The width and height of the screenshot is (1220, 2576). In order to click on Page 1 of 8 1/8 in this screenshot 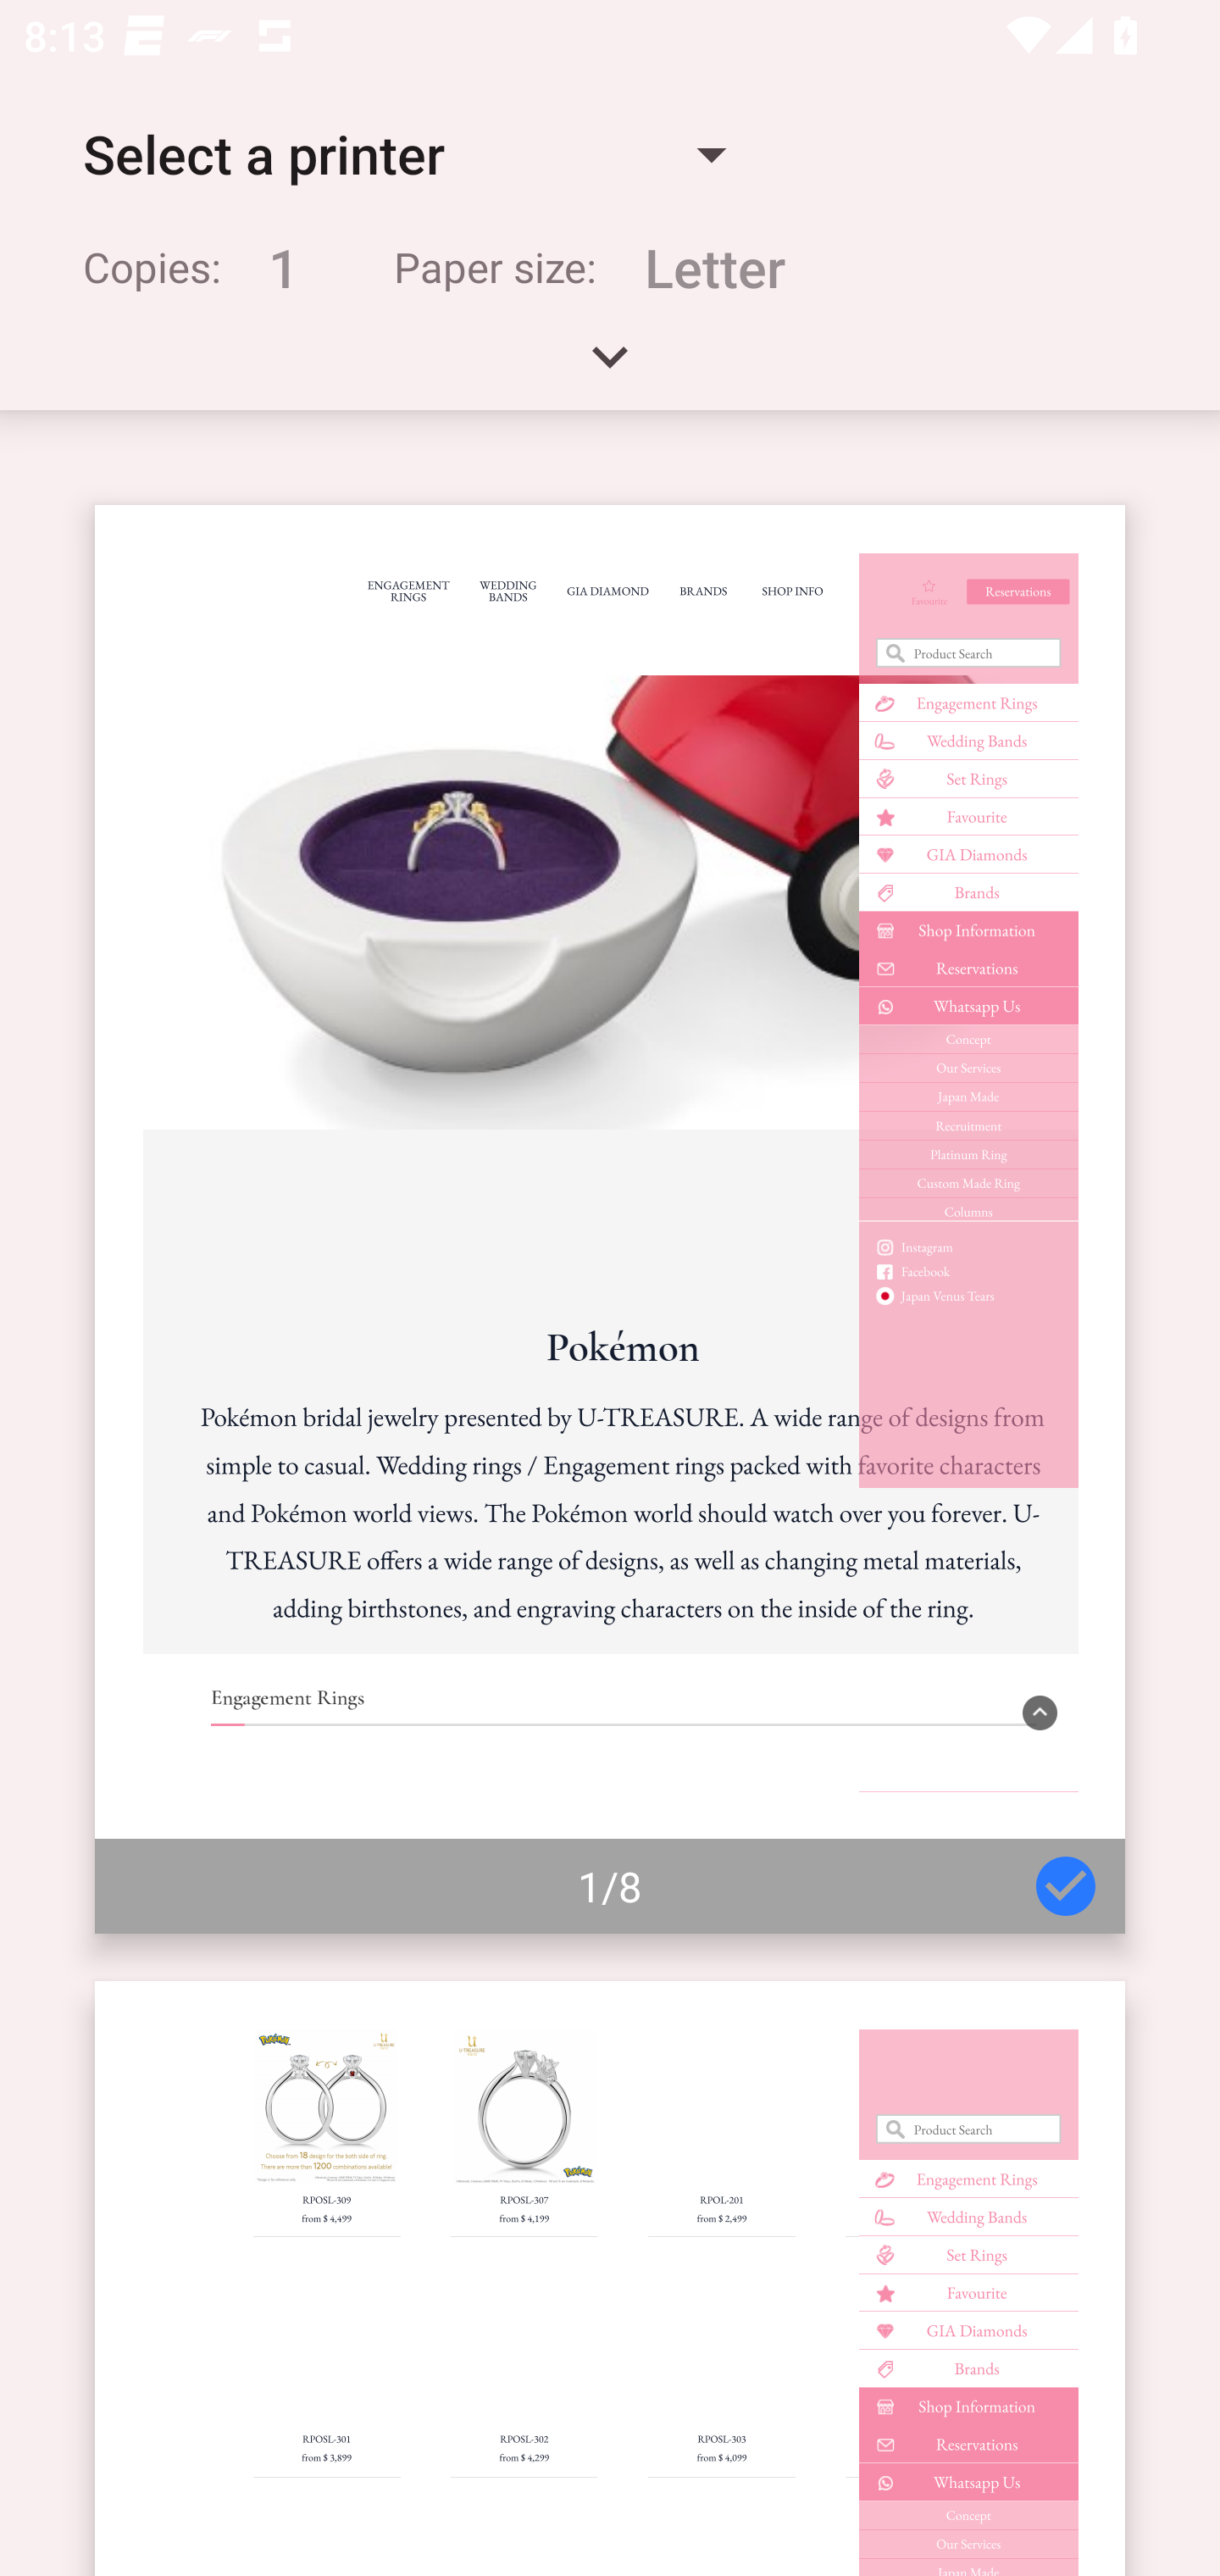, I will do `click(610, 1219)`.